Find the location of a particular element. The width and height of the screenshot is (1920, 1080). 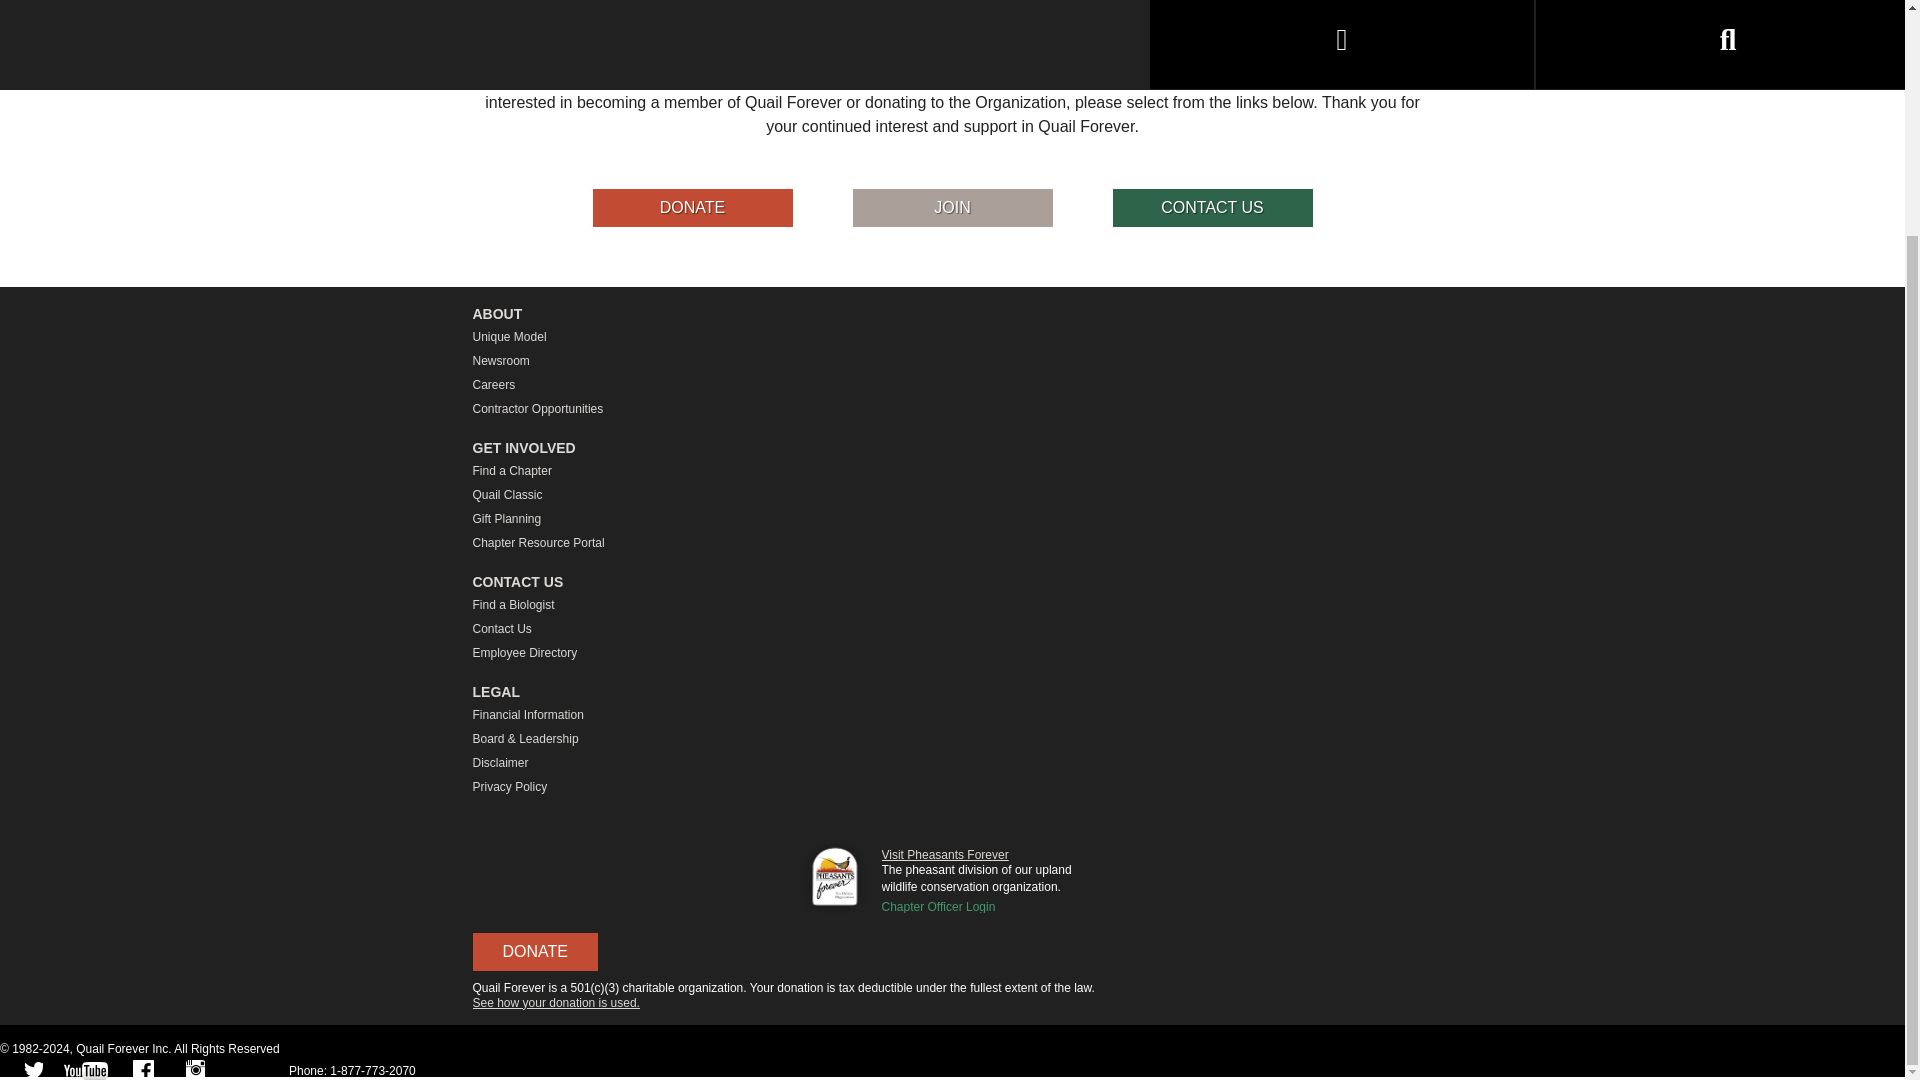

Newsroom is located at coordinates (952, 360).